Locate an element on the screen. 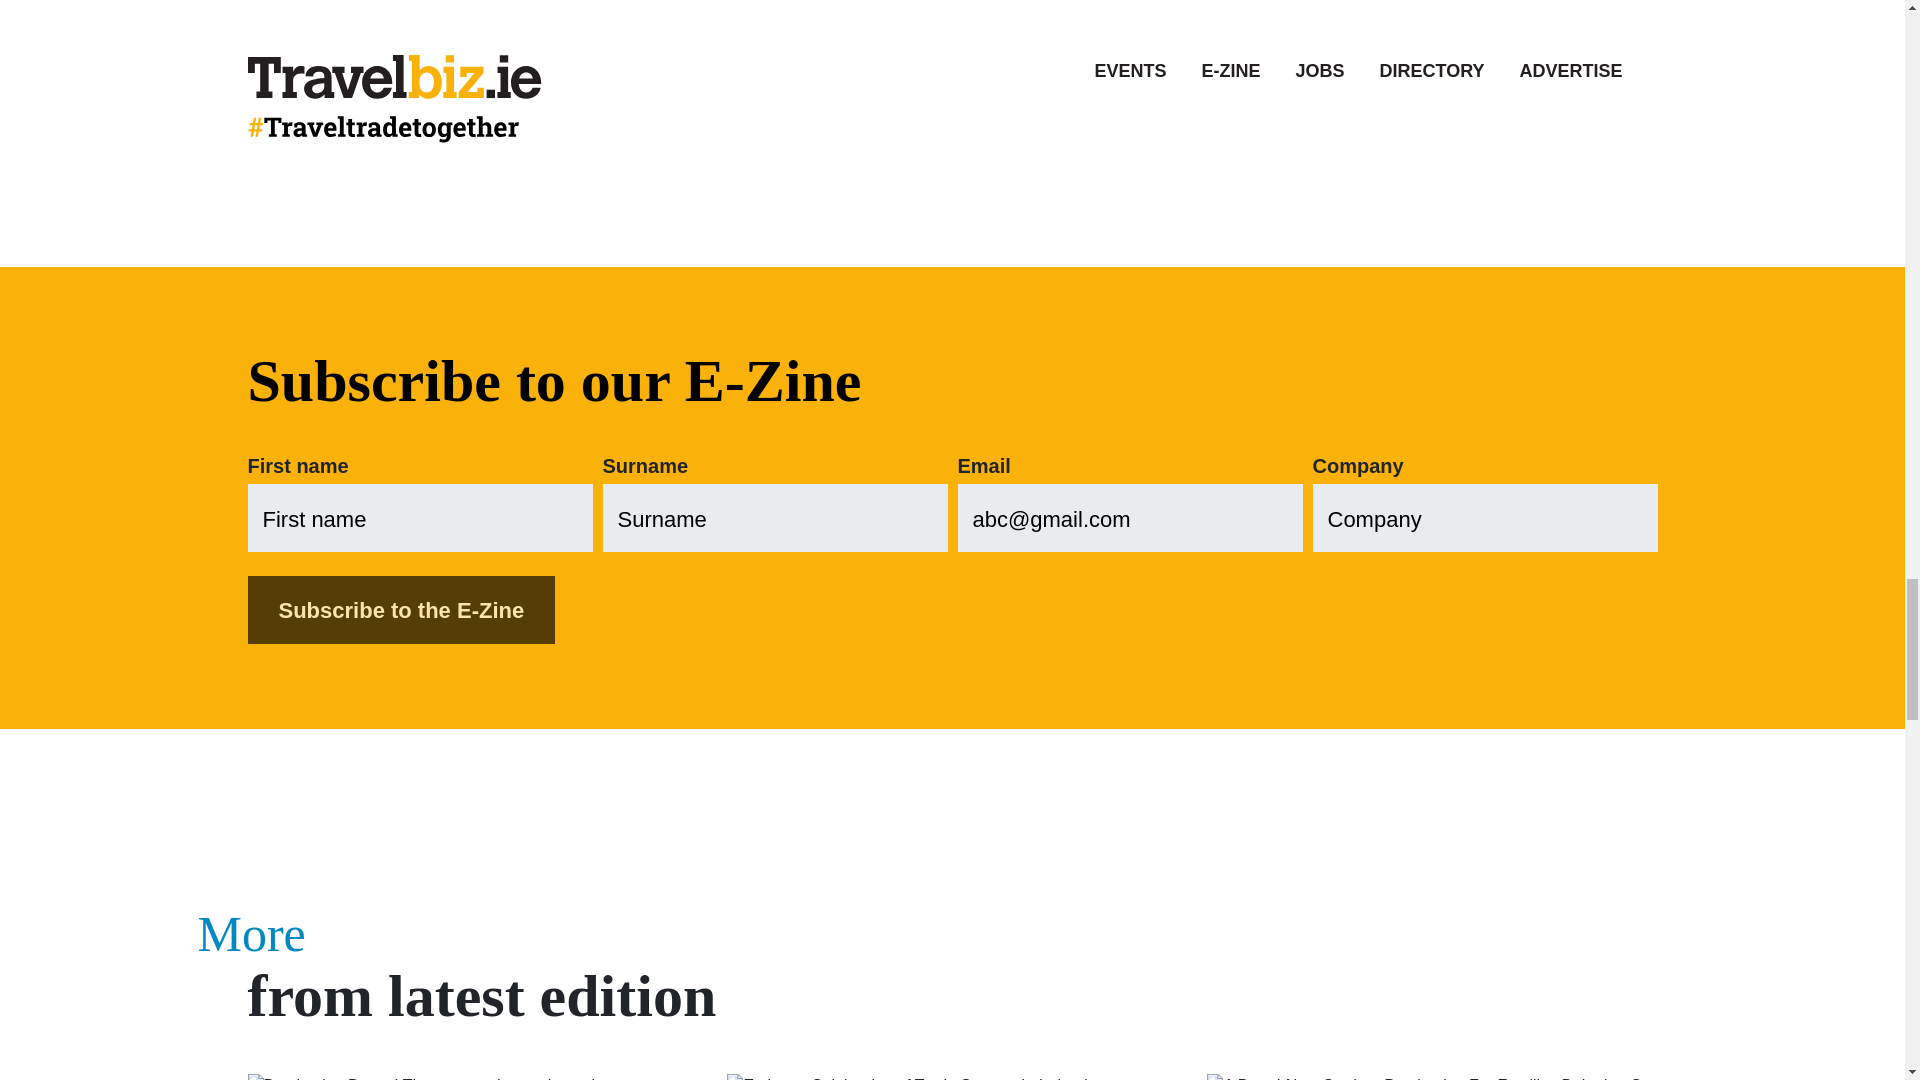 The image size is (1920, 1080). Subscribe to the E-Zine is located at coordinates (402, 609).